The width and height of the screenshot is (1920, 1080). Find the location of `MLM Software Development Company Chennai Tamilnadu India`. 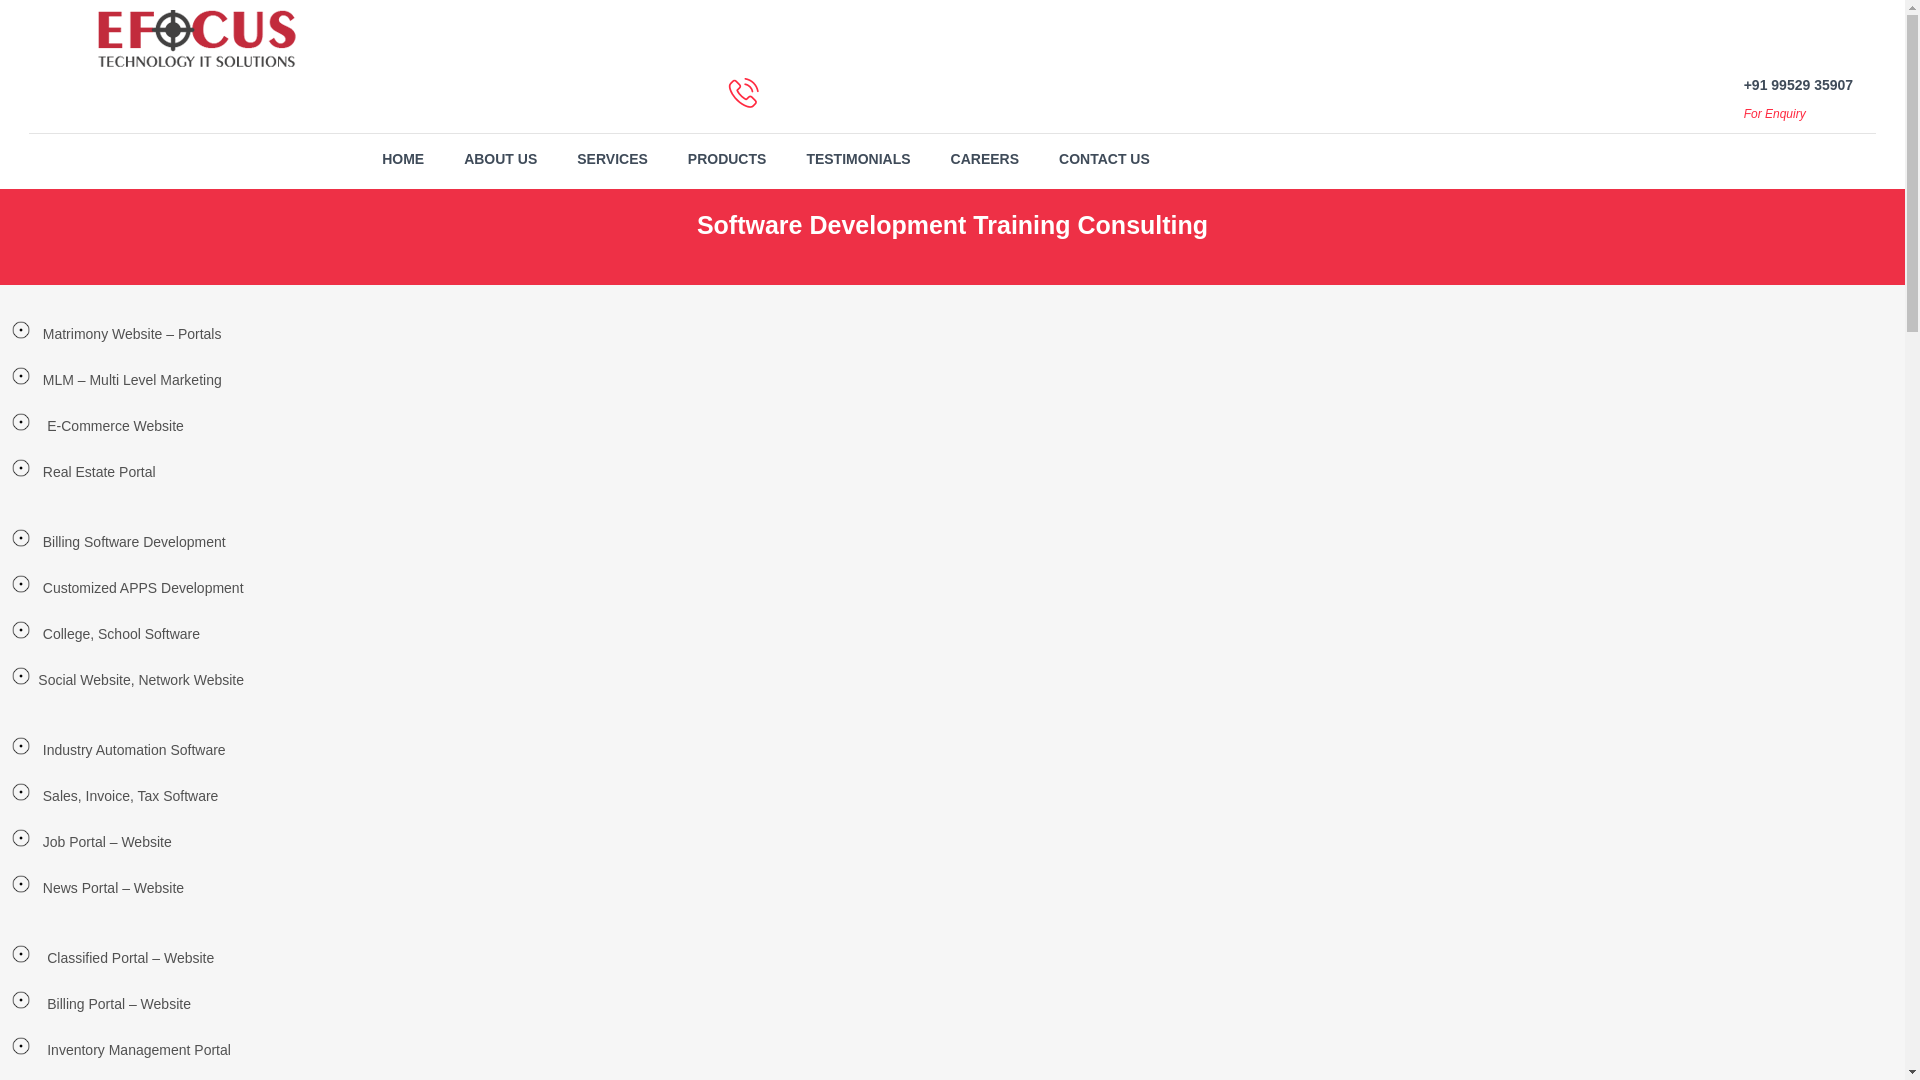

MLM Software Development Company Chennai Tamilnadu India is located at coordinates (111, 888).